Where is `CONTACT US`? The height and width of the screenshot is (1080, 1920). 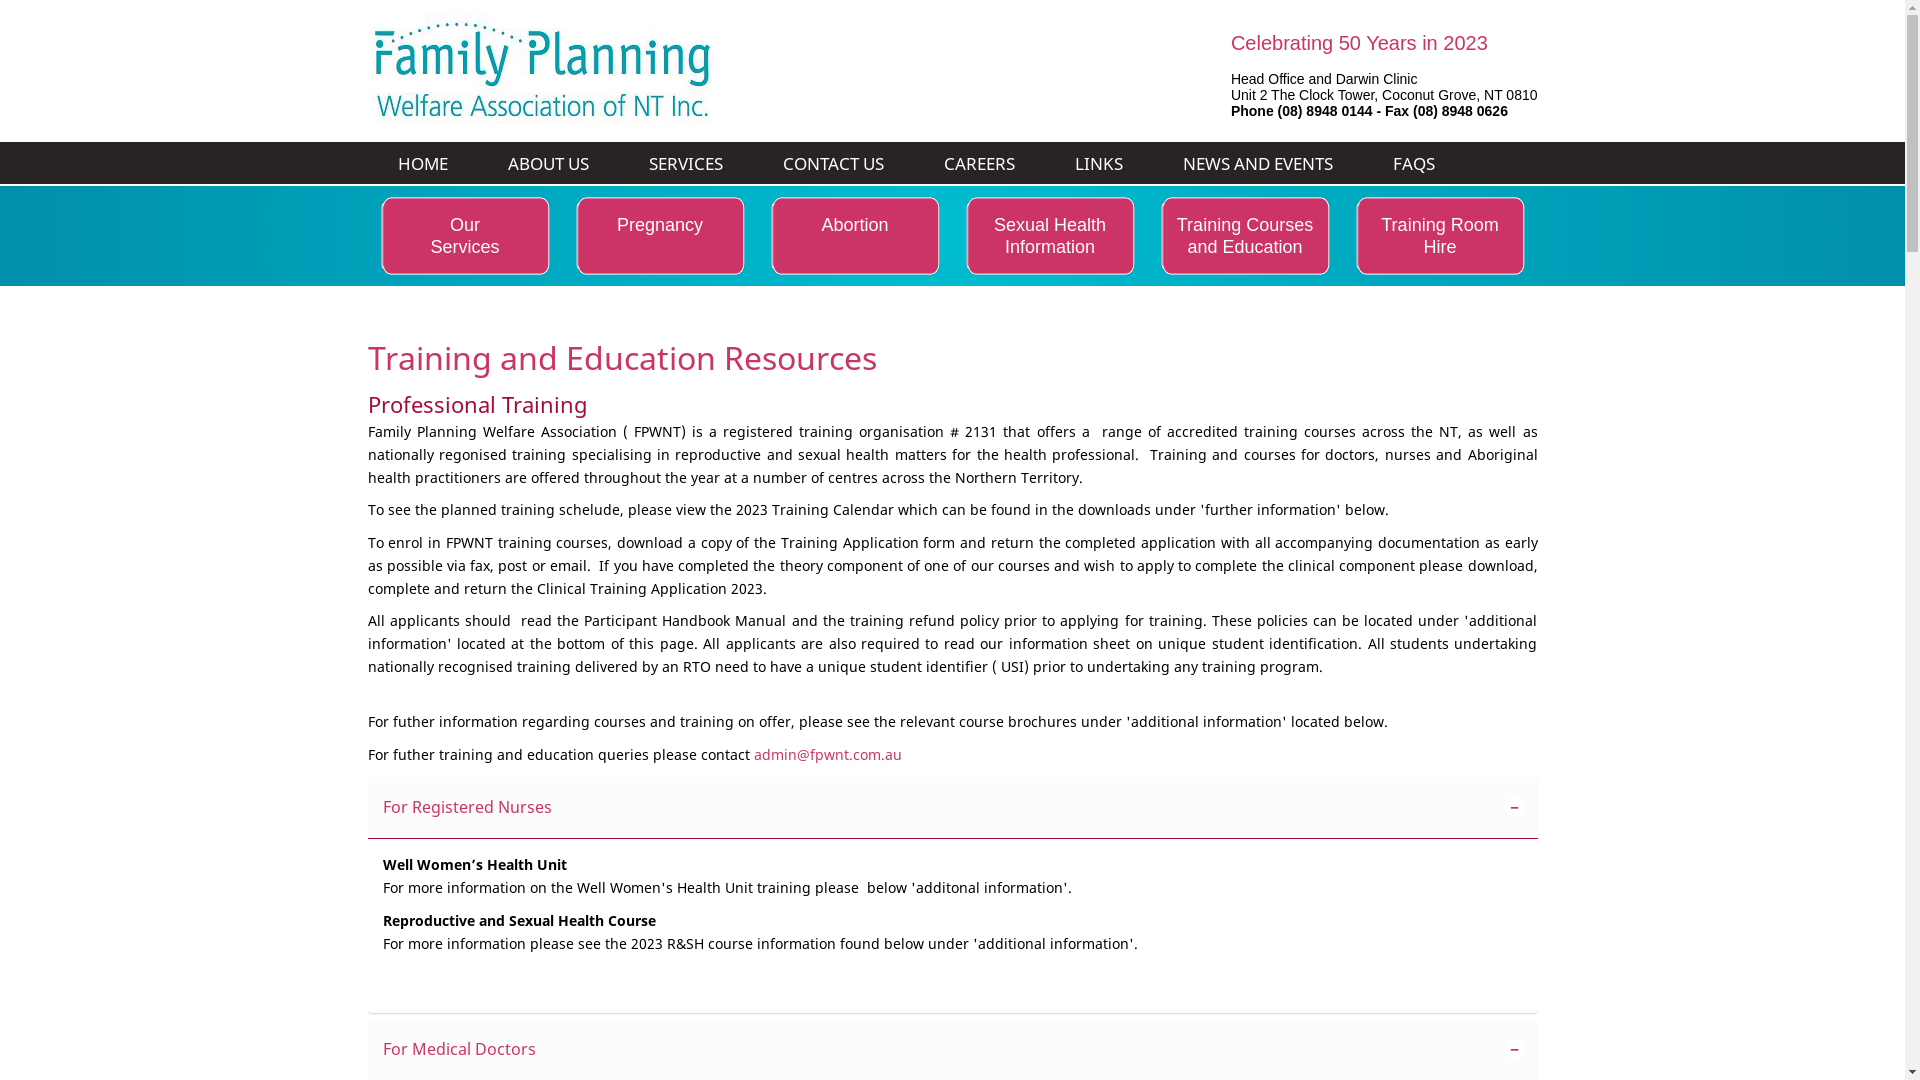 CONTACT US is located at coordinates (832, 164).